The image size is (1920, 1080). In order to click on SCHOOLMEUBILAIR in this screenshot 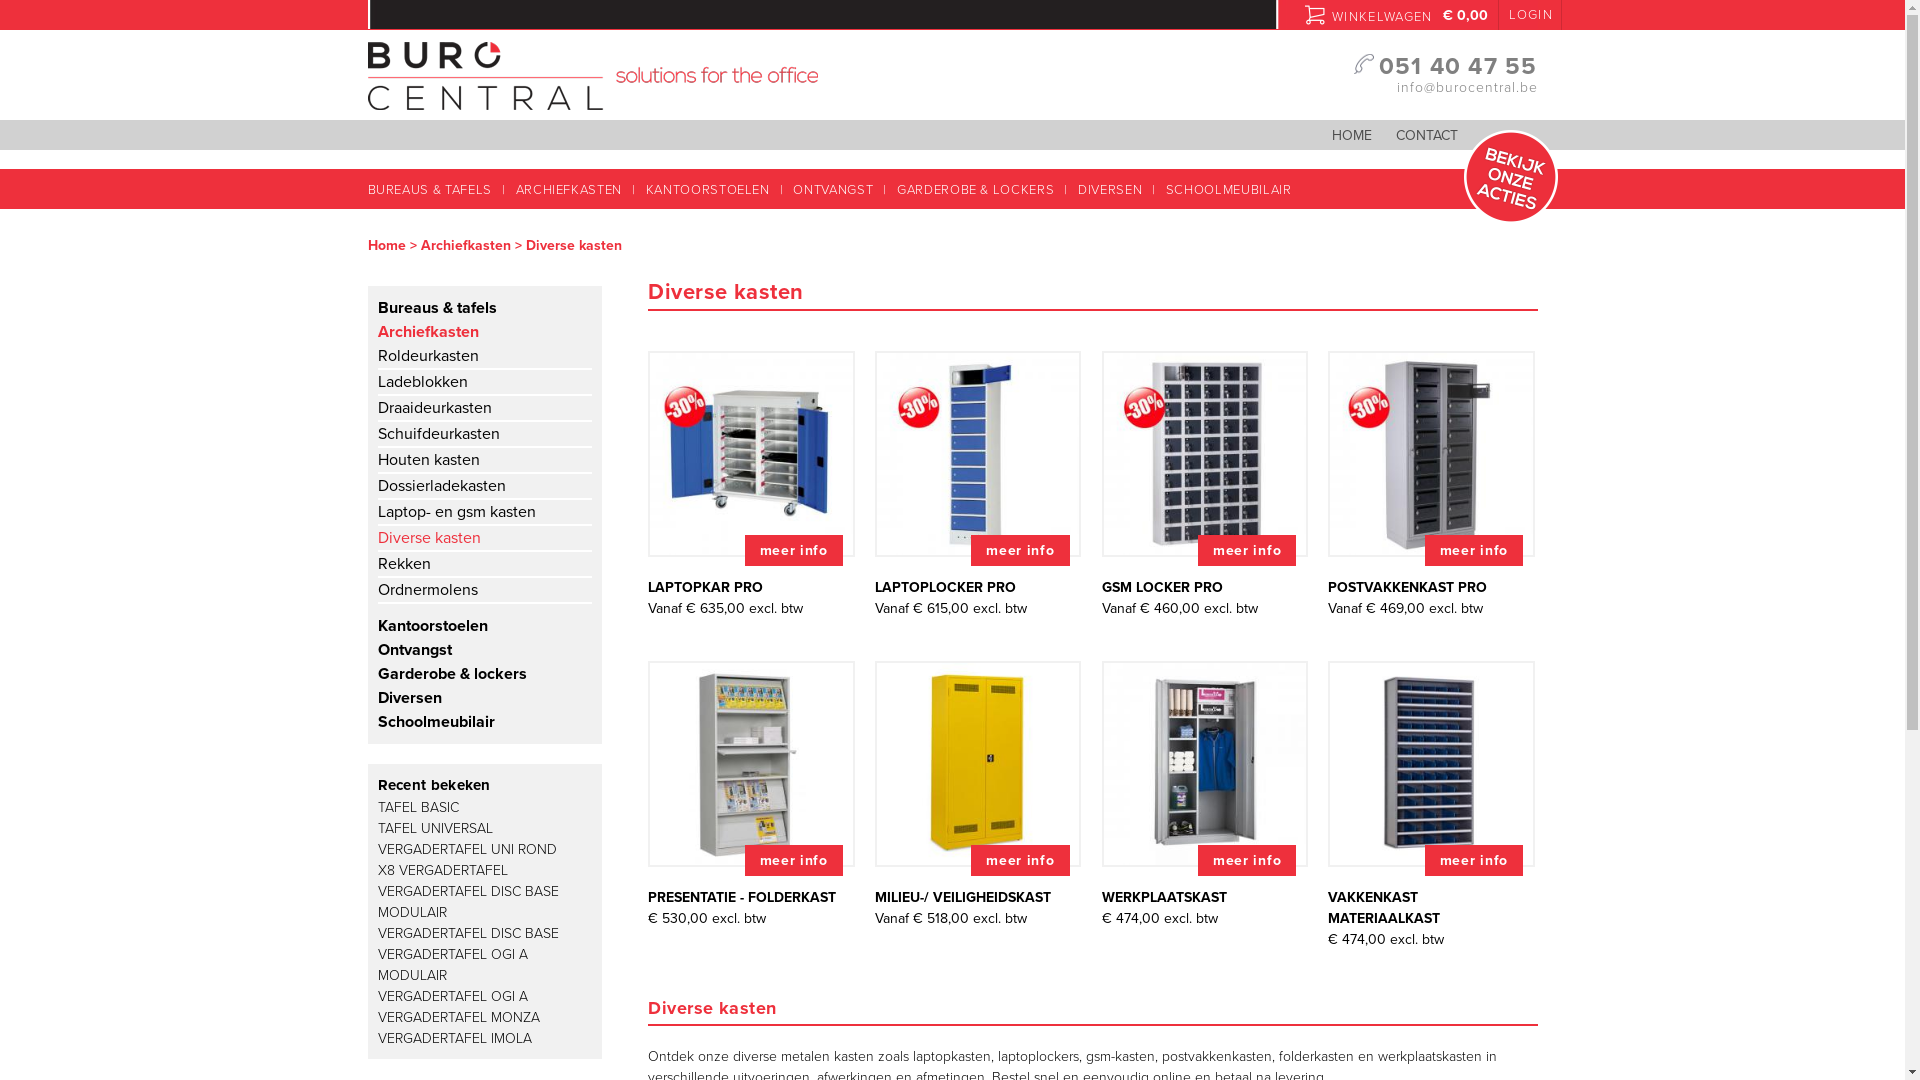, I will do `click(1224, 190)`.